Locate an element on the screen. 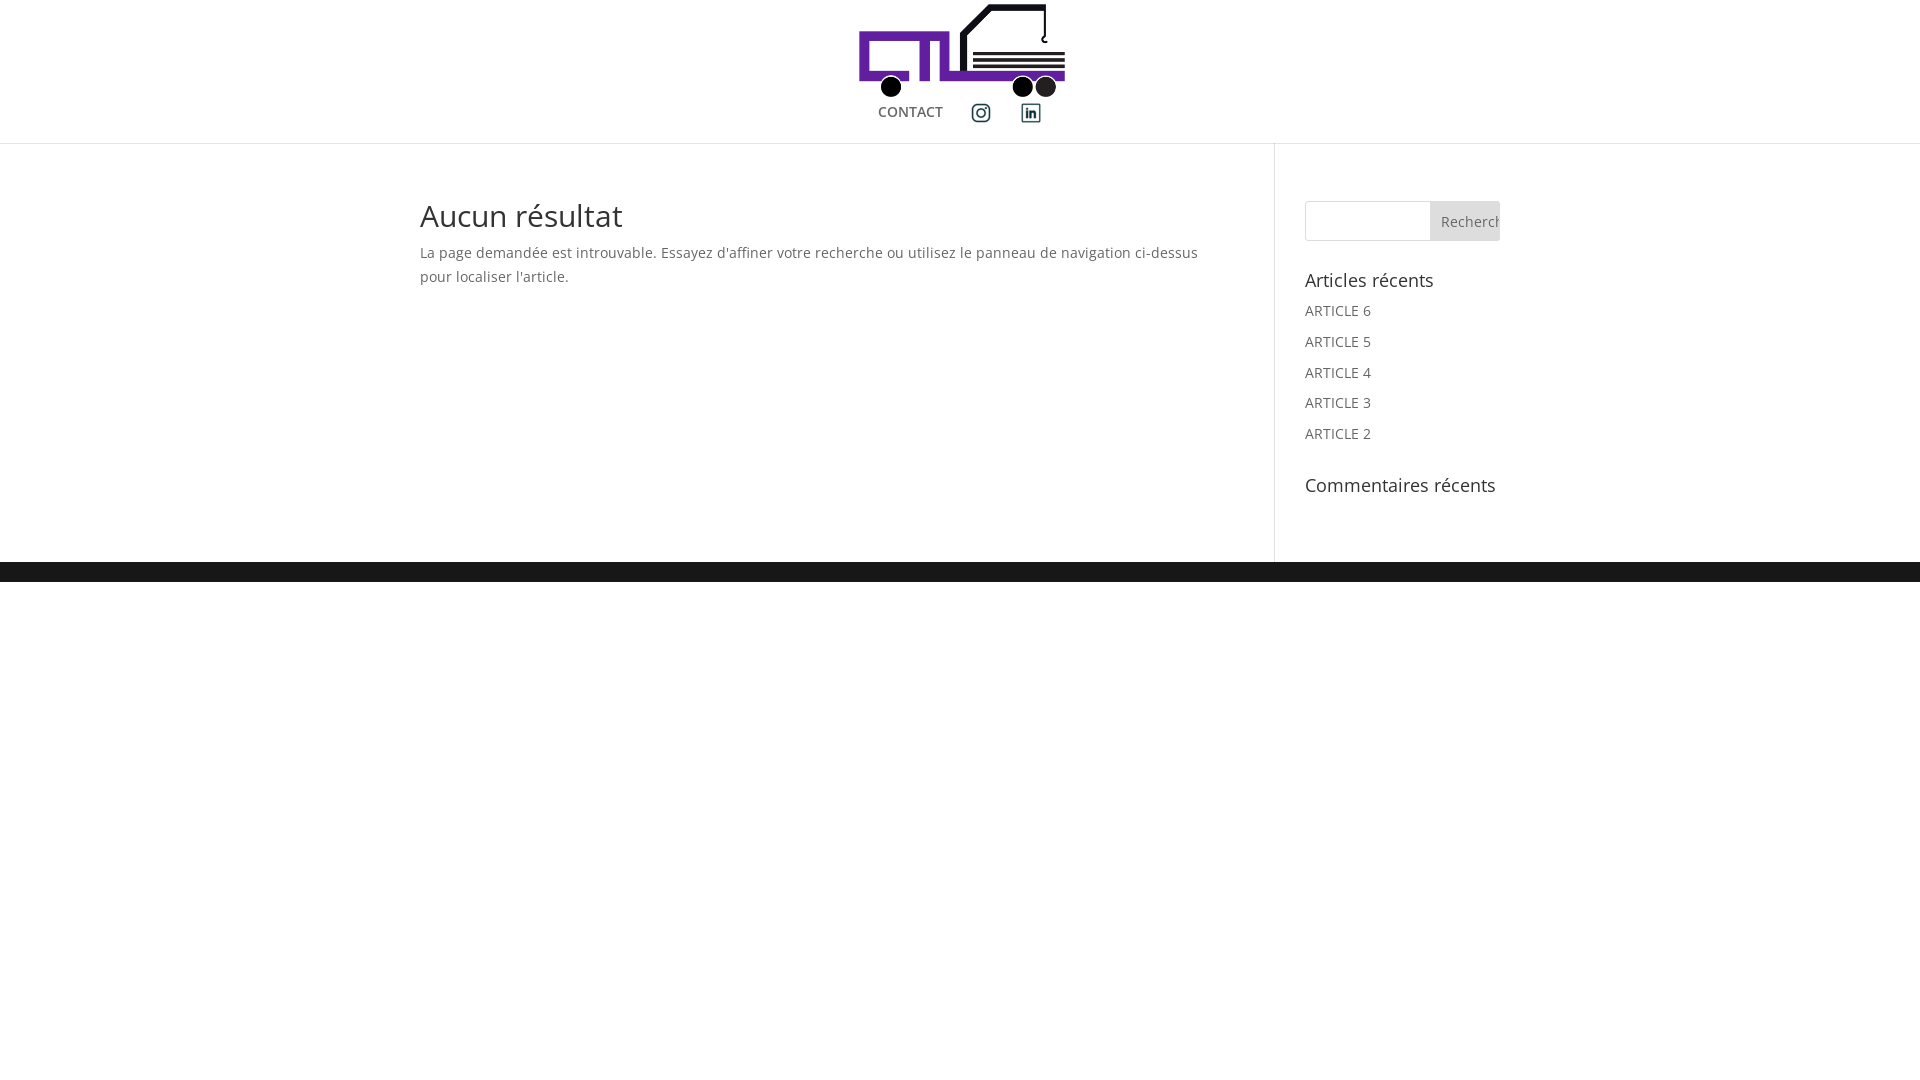  ARTICLE 6 is located at coordinates (1338, 310).